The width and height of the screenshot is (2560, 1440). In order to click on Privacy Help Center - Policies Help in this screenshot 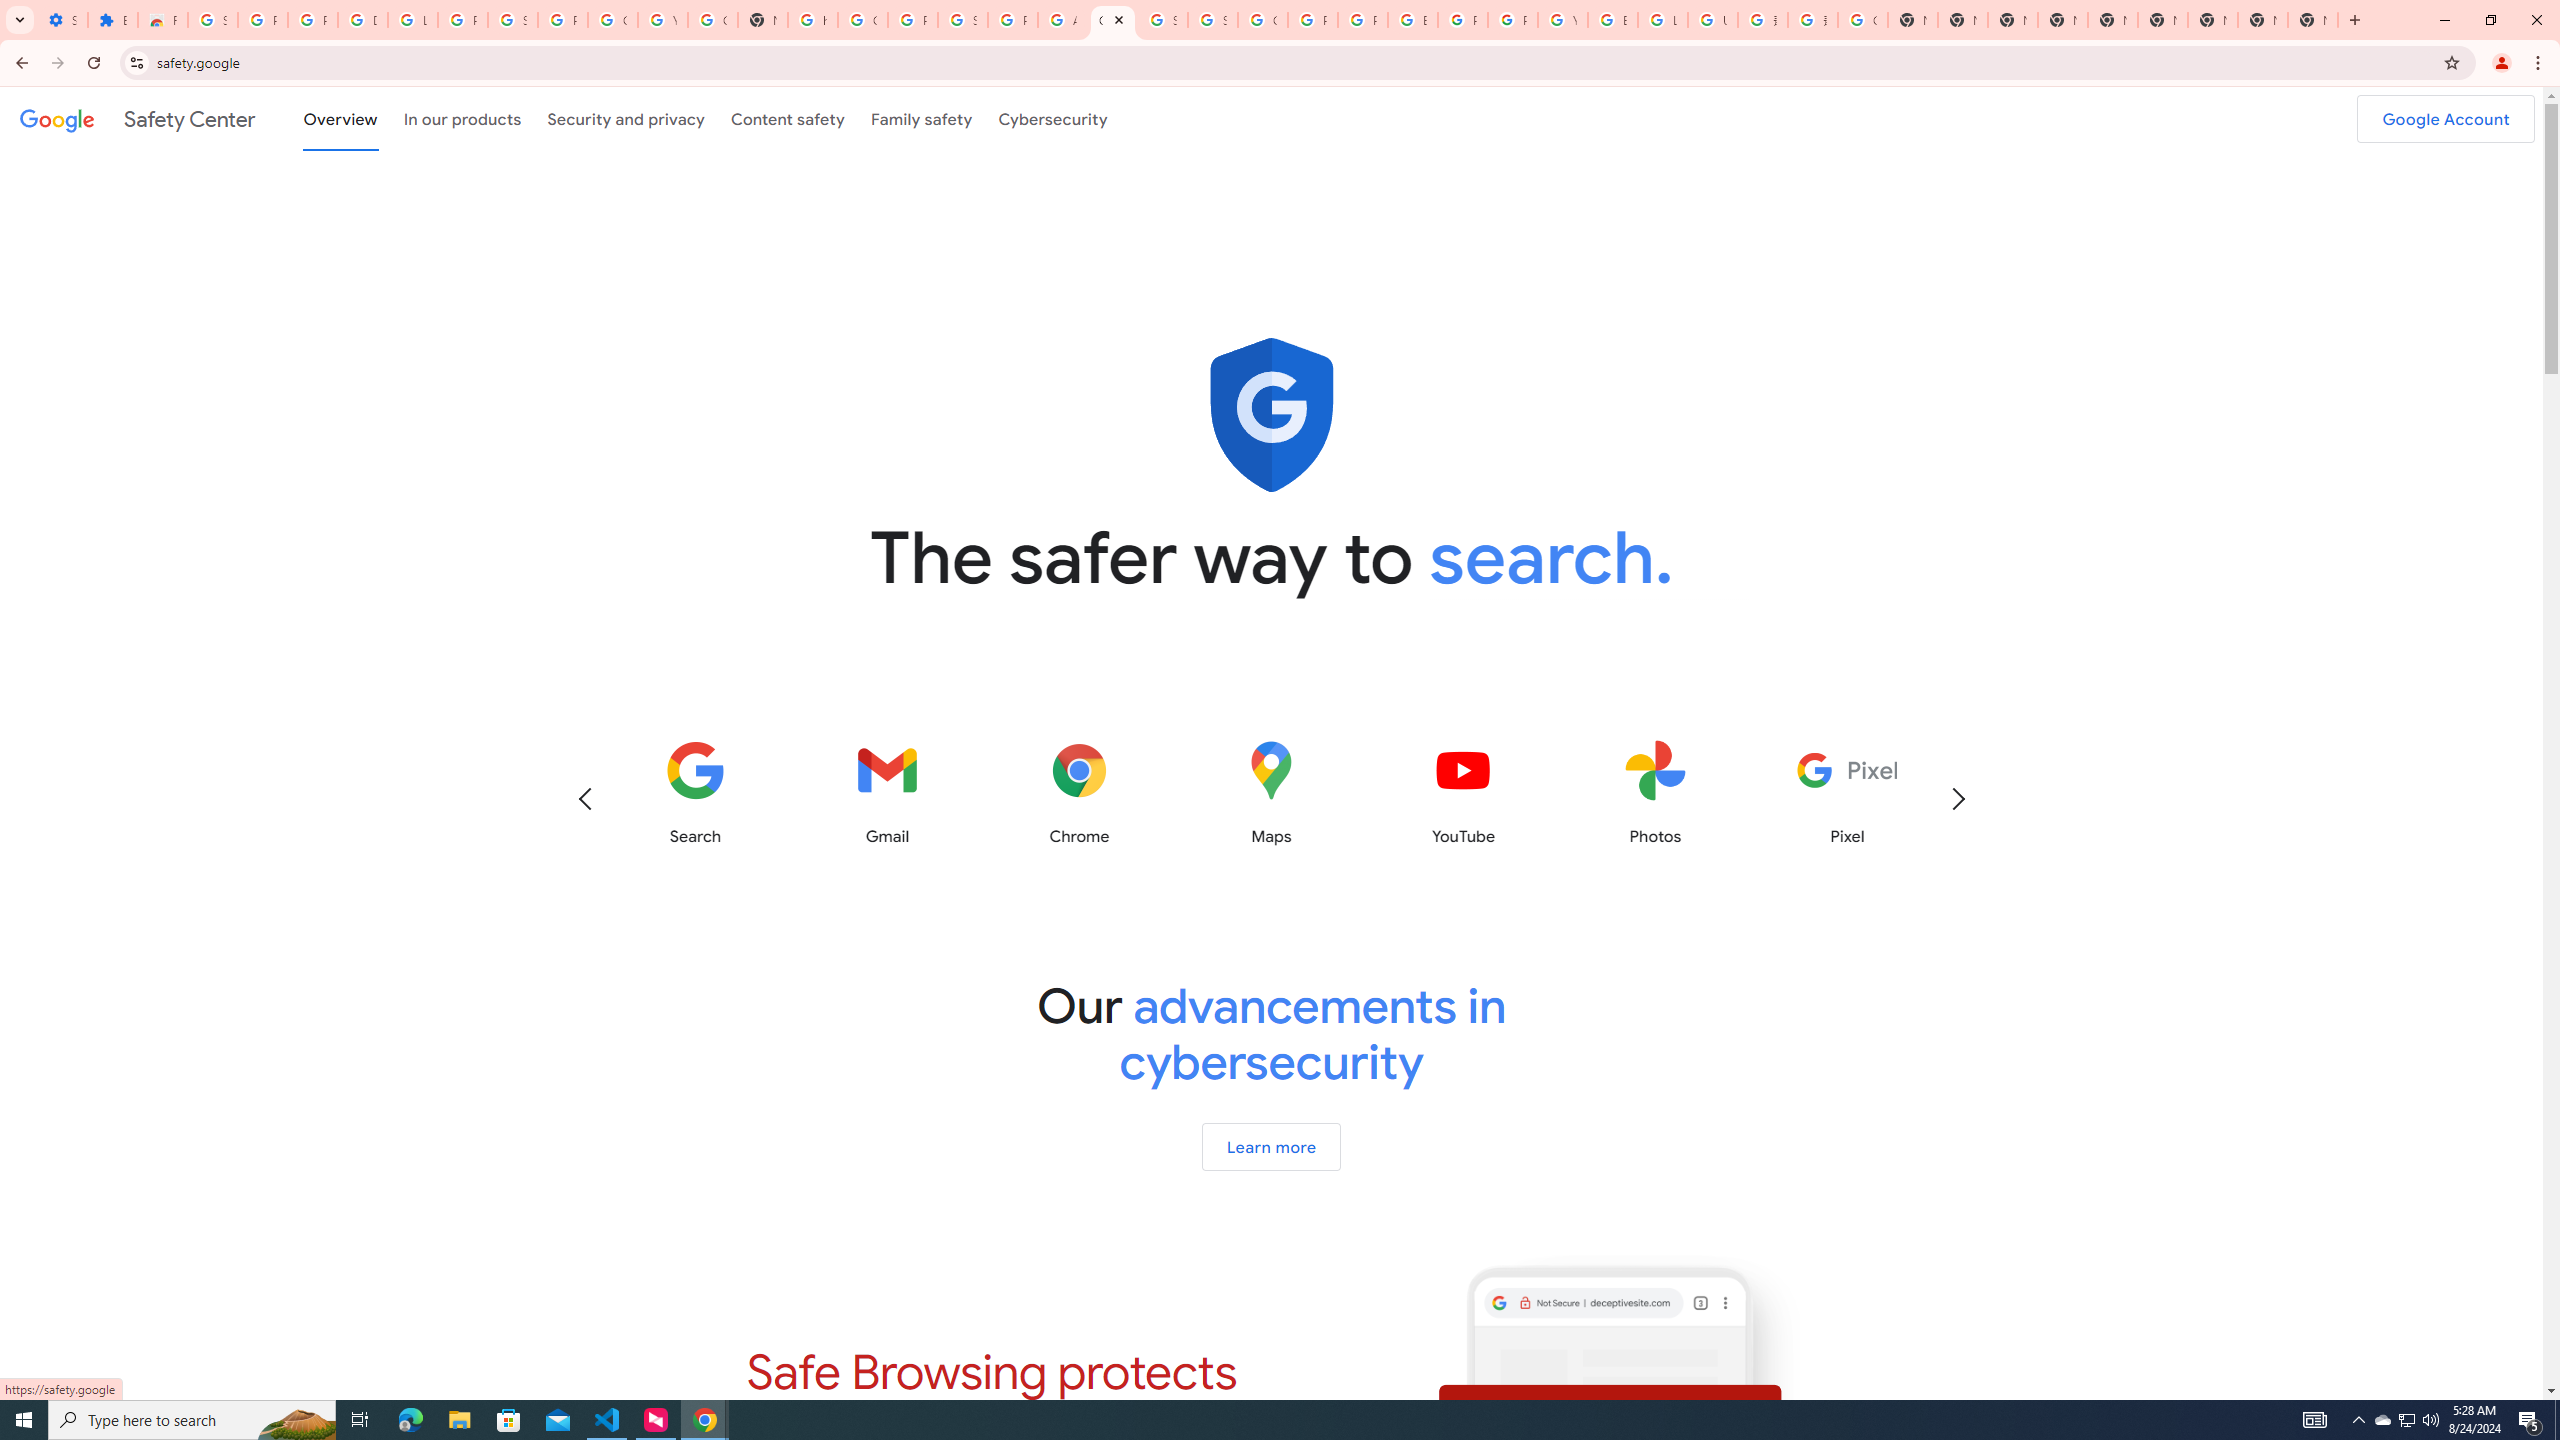, I will do `click(1362, 20)`.